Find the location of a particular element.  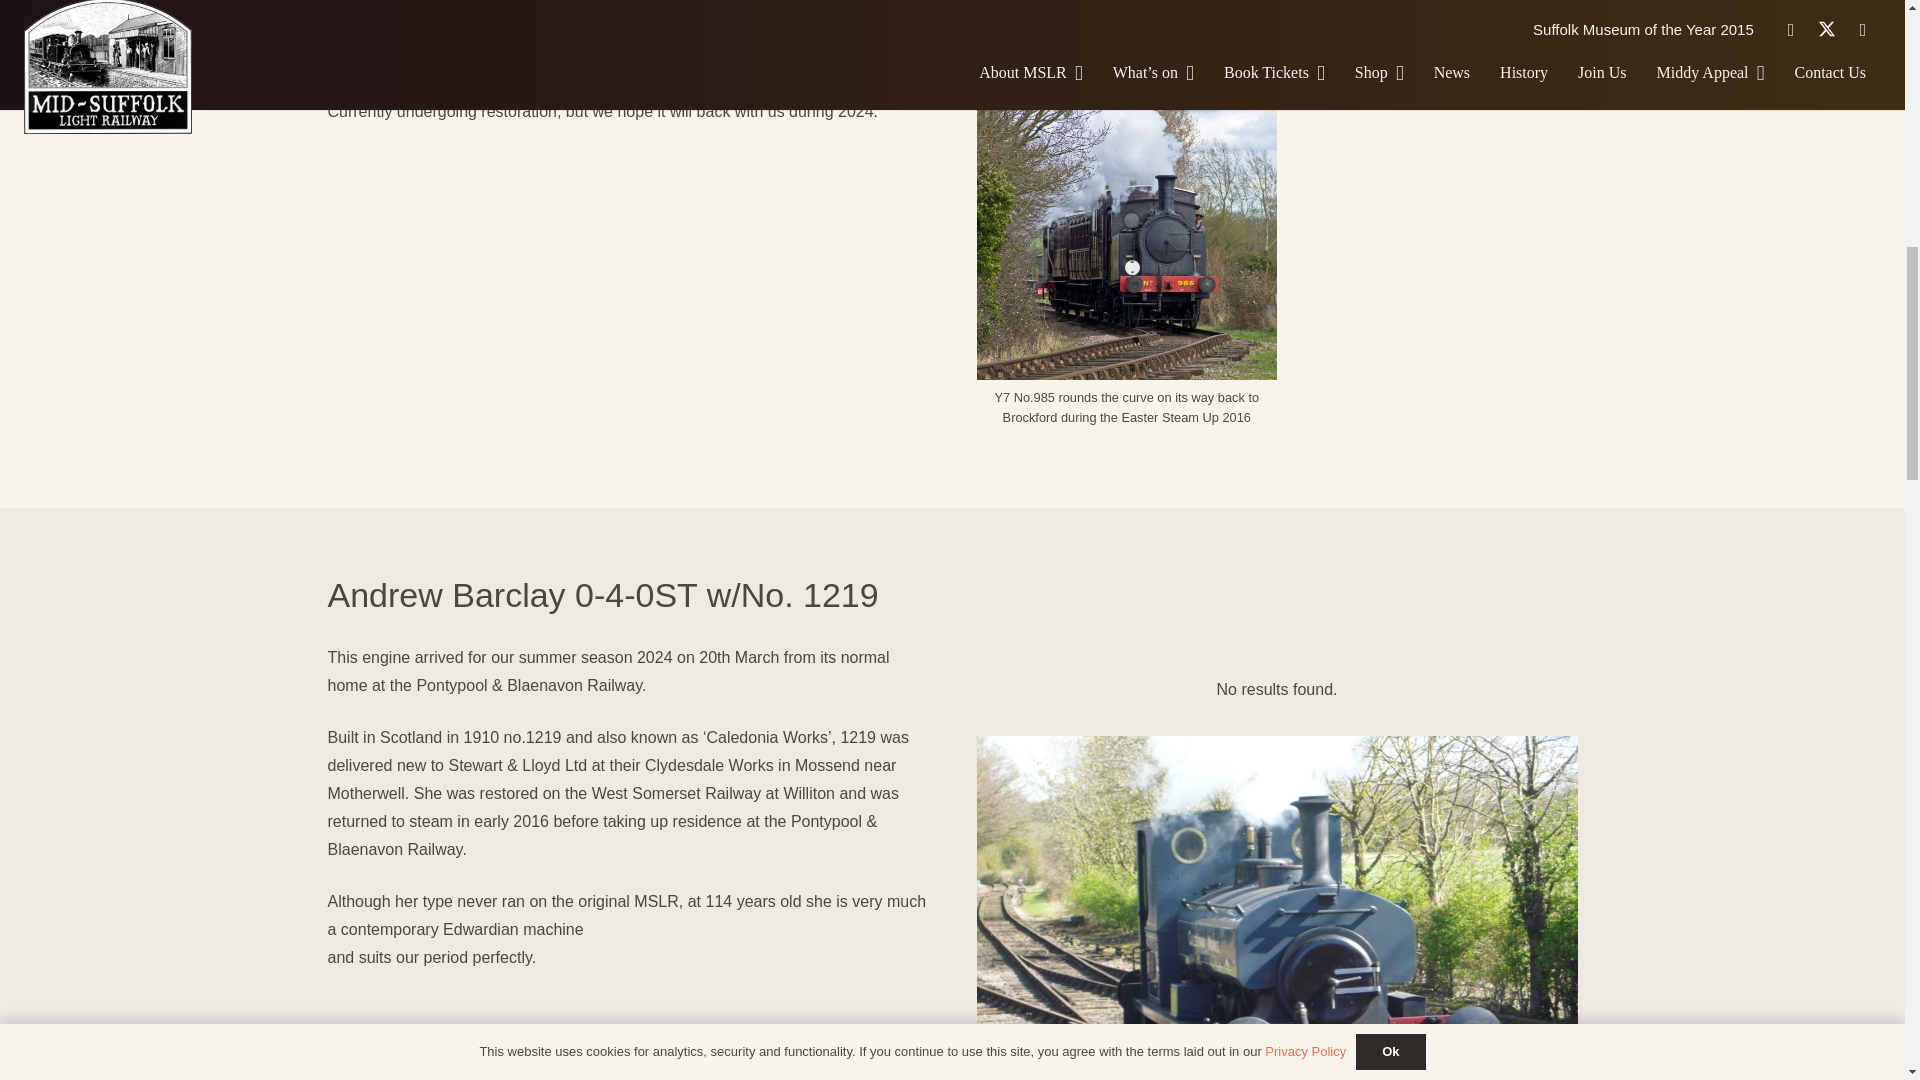

The Y7 on a demonstration freight is located at coordinates (1126, 39).